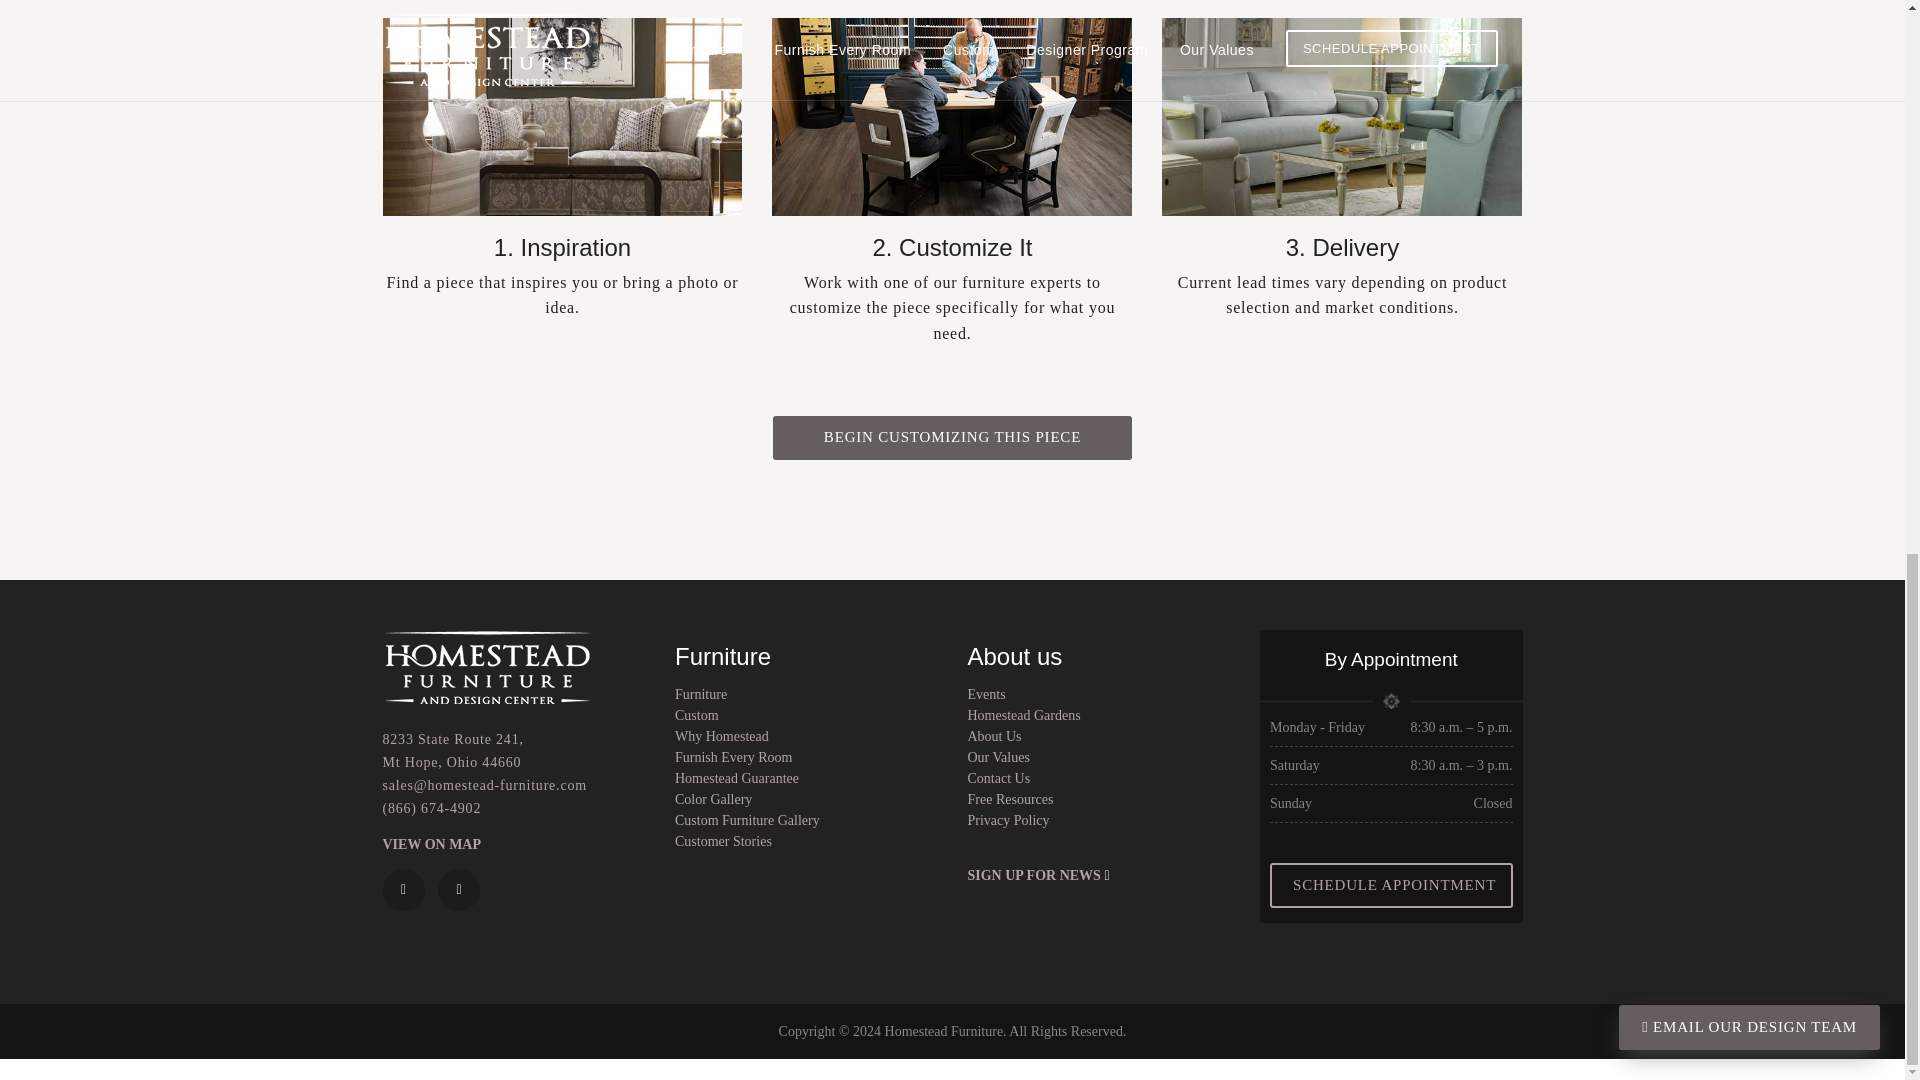  I want to click on BEGIN CUSTOMIZING THIS PIECE, so click(696, 715).